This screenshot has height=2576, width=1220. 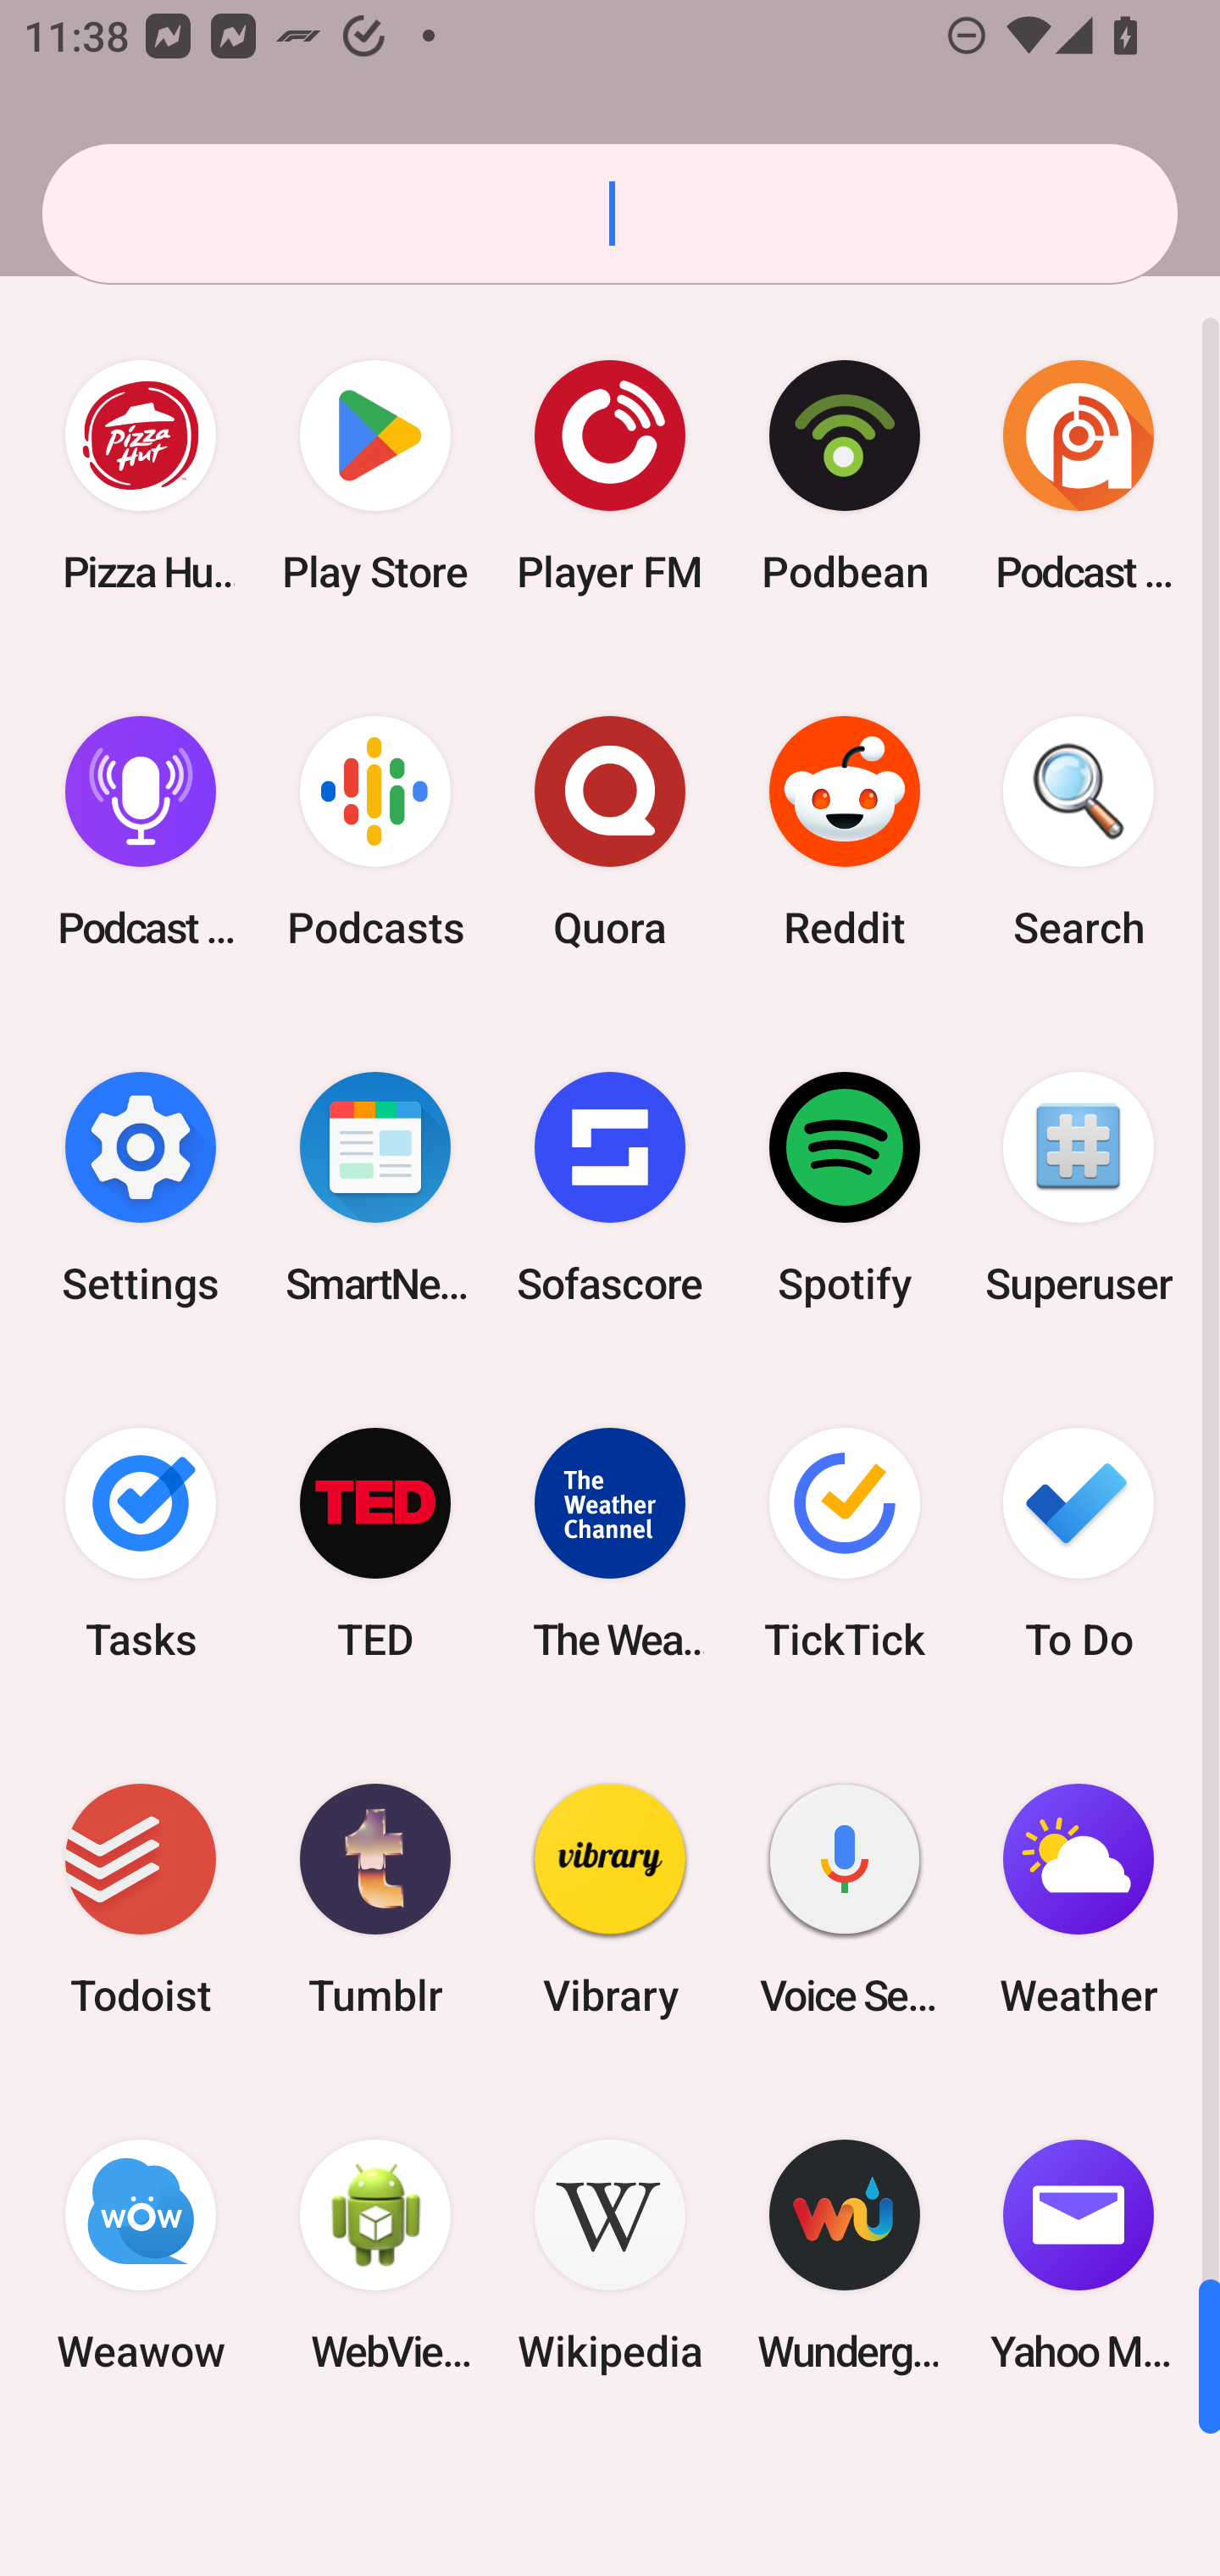 What do you see at coordinates (141, 2256) in the screenshot?
I see `Weawow` at bounding box center [141, 2256].